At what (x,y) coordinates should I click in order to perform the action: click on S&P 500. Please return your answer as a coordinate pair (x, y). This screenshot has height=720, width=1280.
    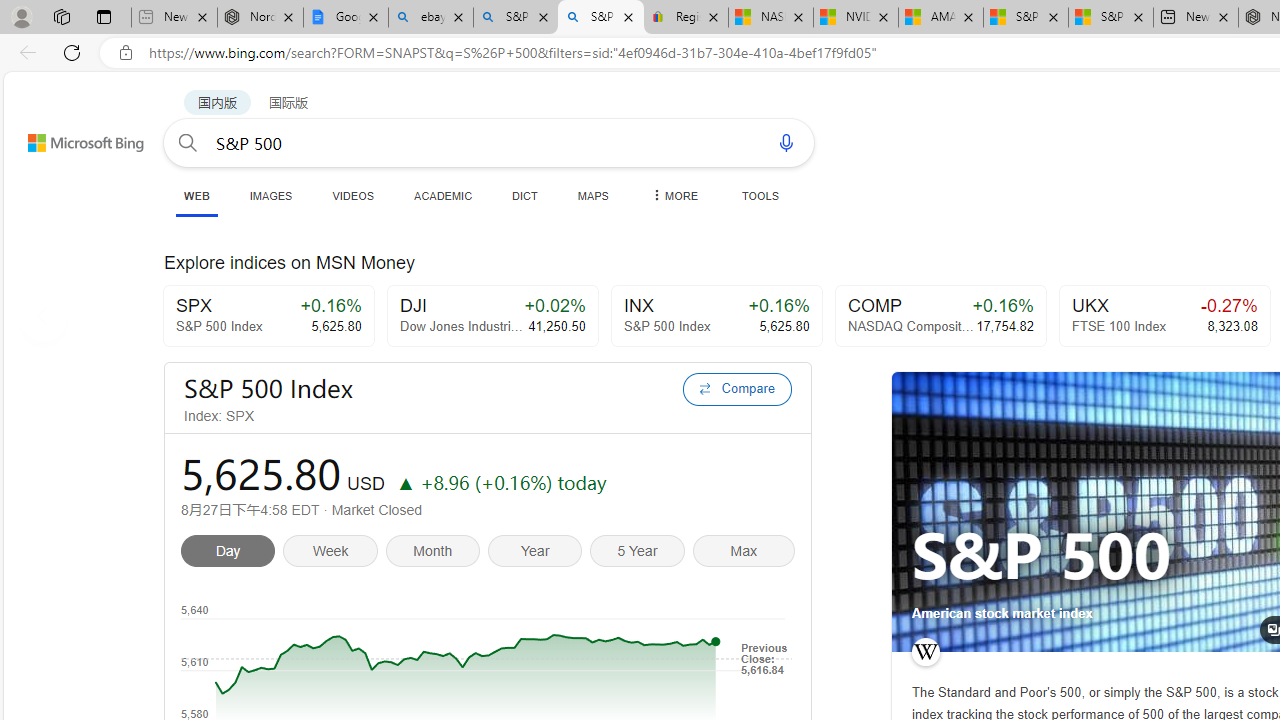
    Looking at the image, I should click on (1042, 556).